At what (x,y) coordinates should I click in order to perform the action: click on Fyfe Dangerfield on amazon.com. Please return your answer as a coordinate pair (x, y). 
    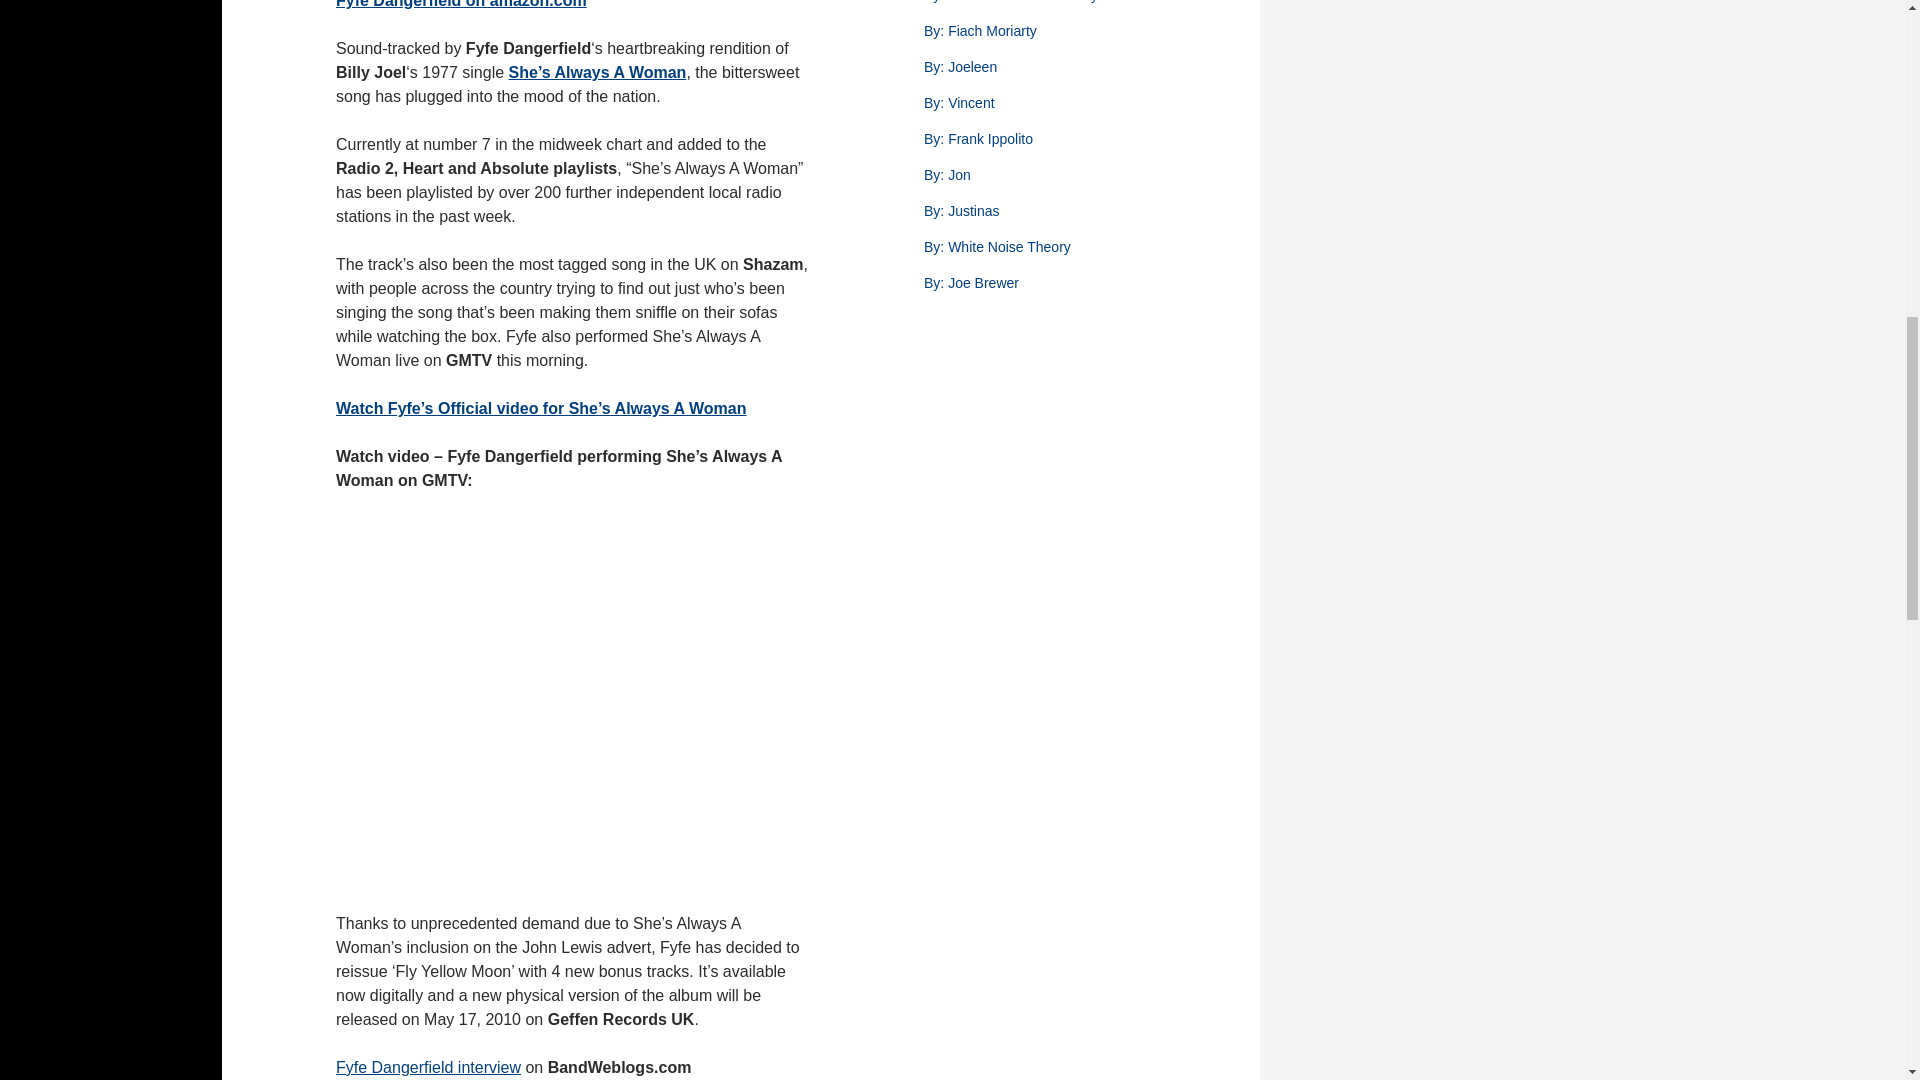
    Looking at the image, I should click on (462, 4).